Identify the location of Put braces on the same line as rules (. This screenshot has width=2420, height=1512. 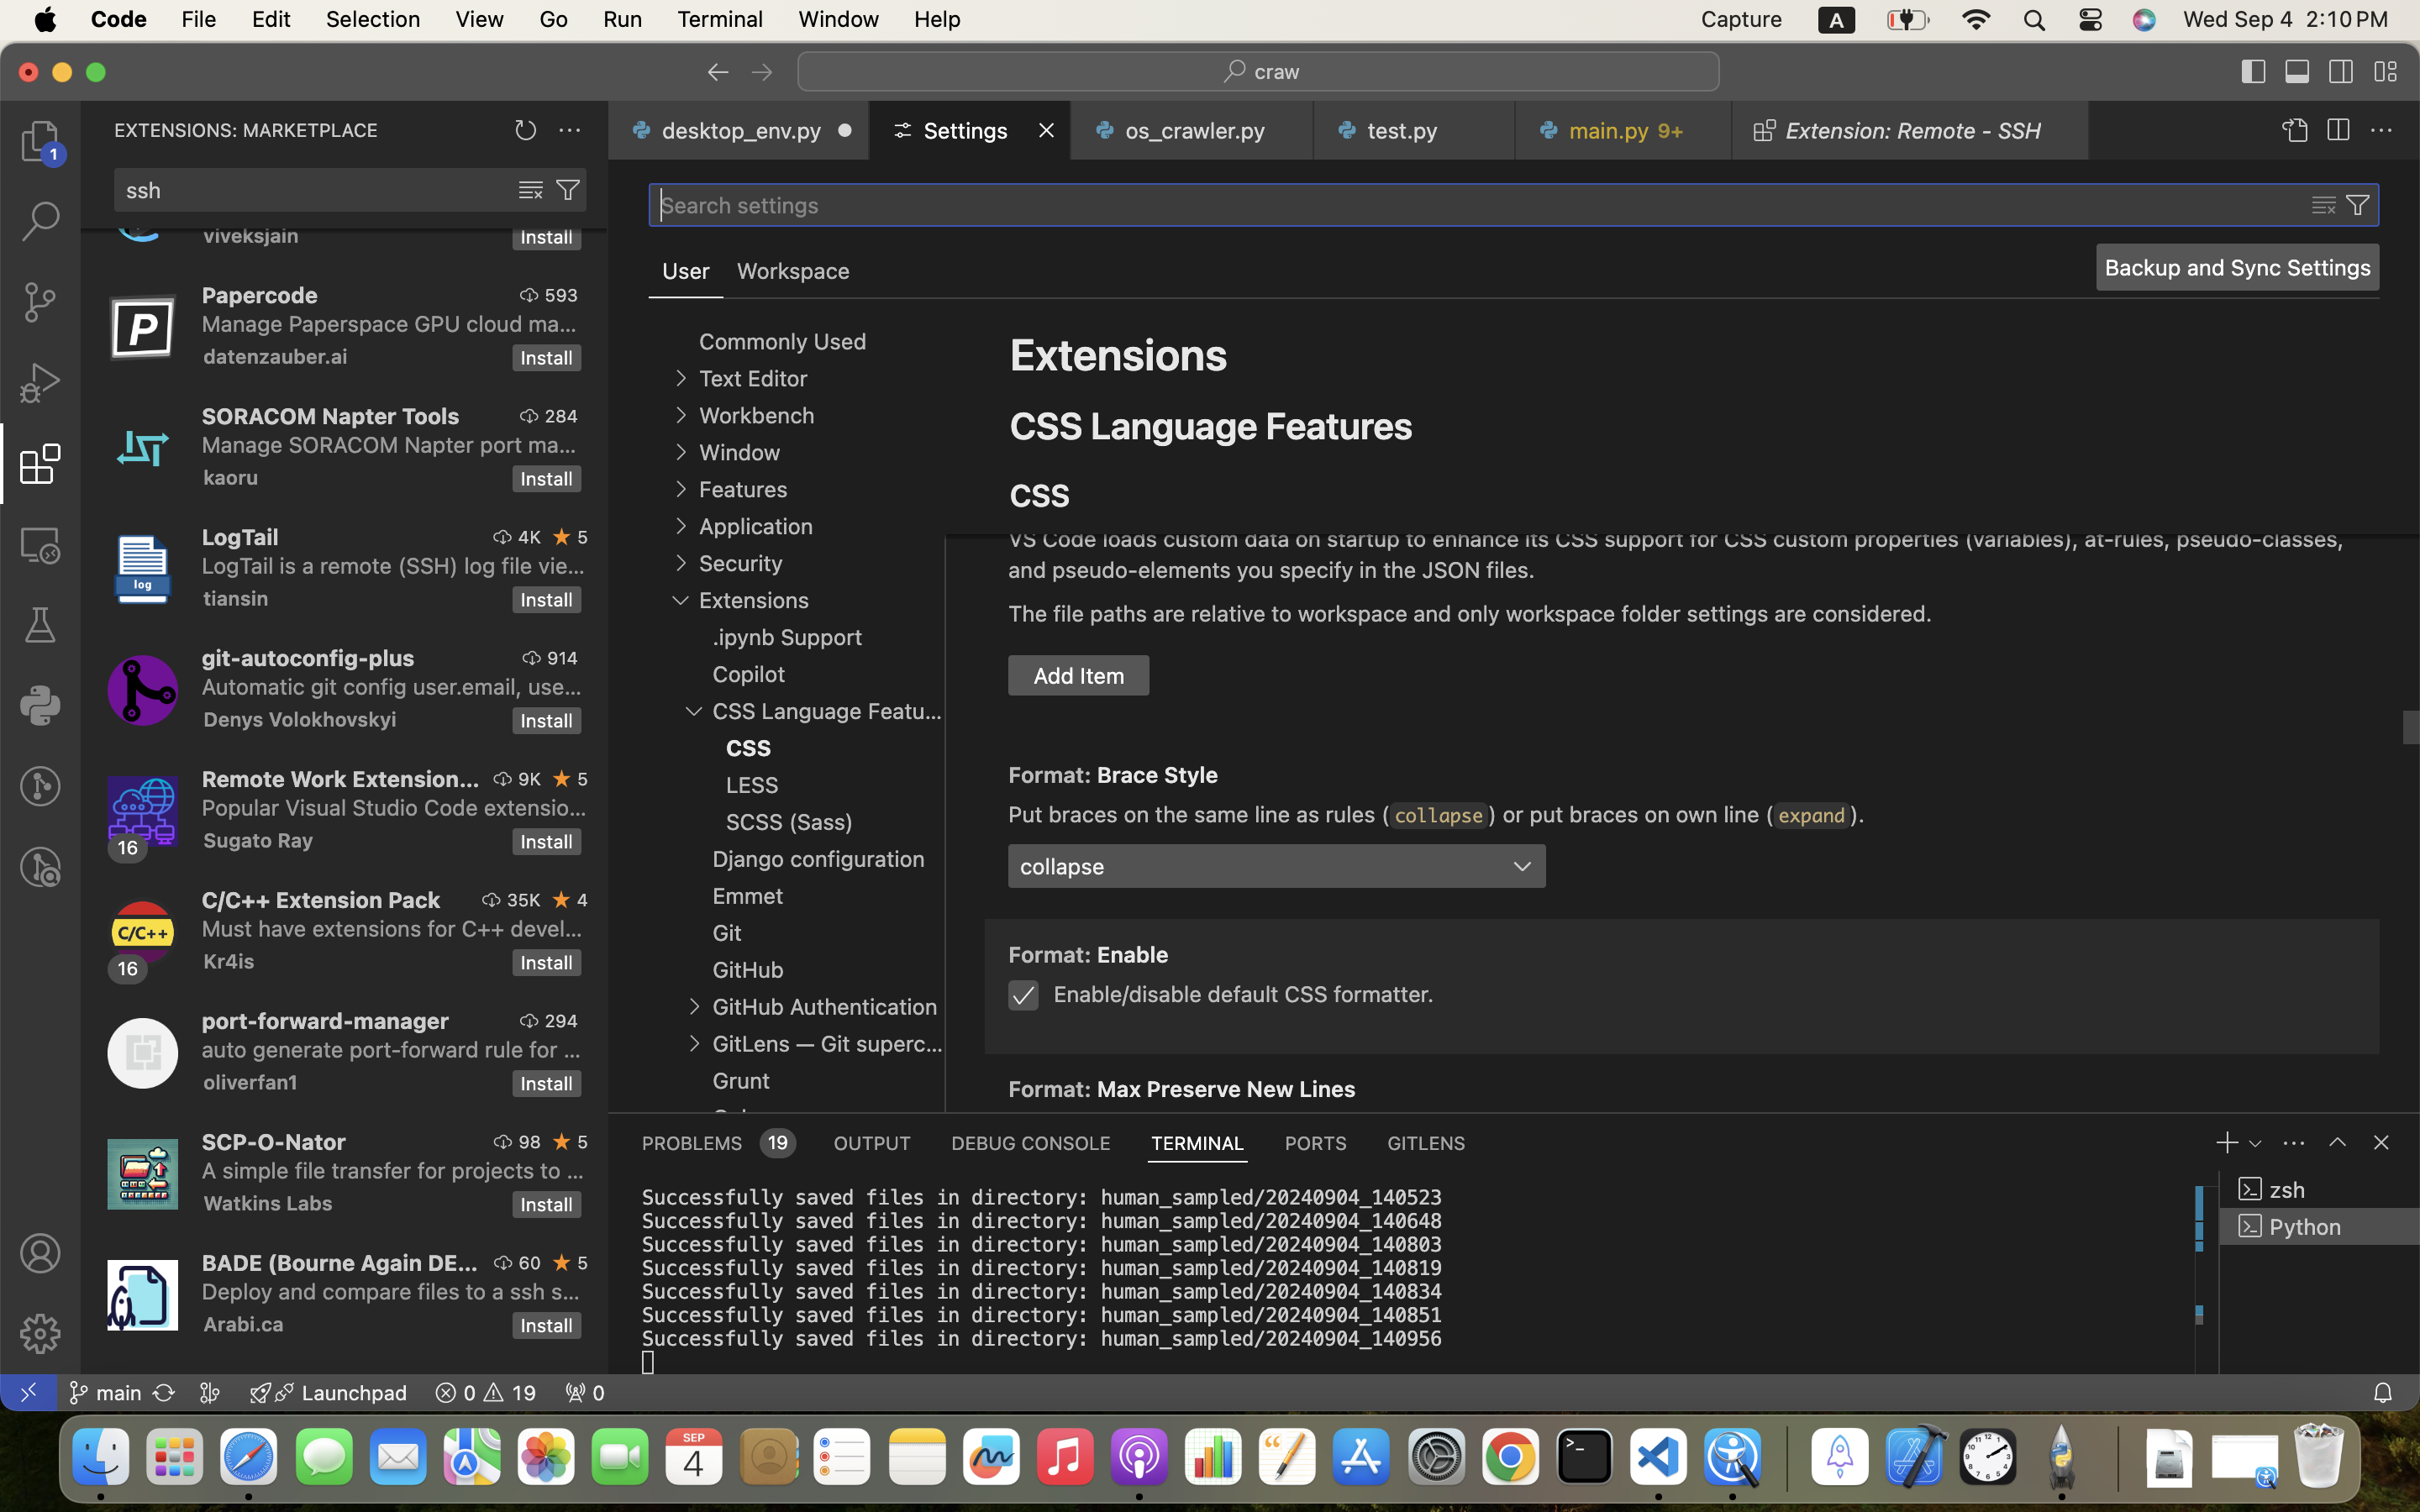
(1198, 813).